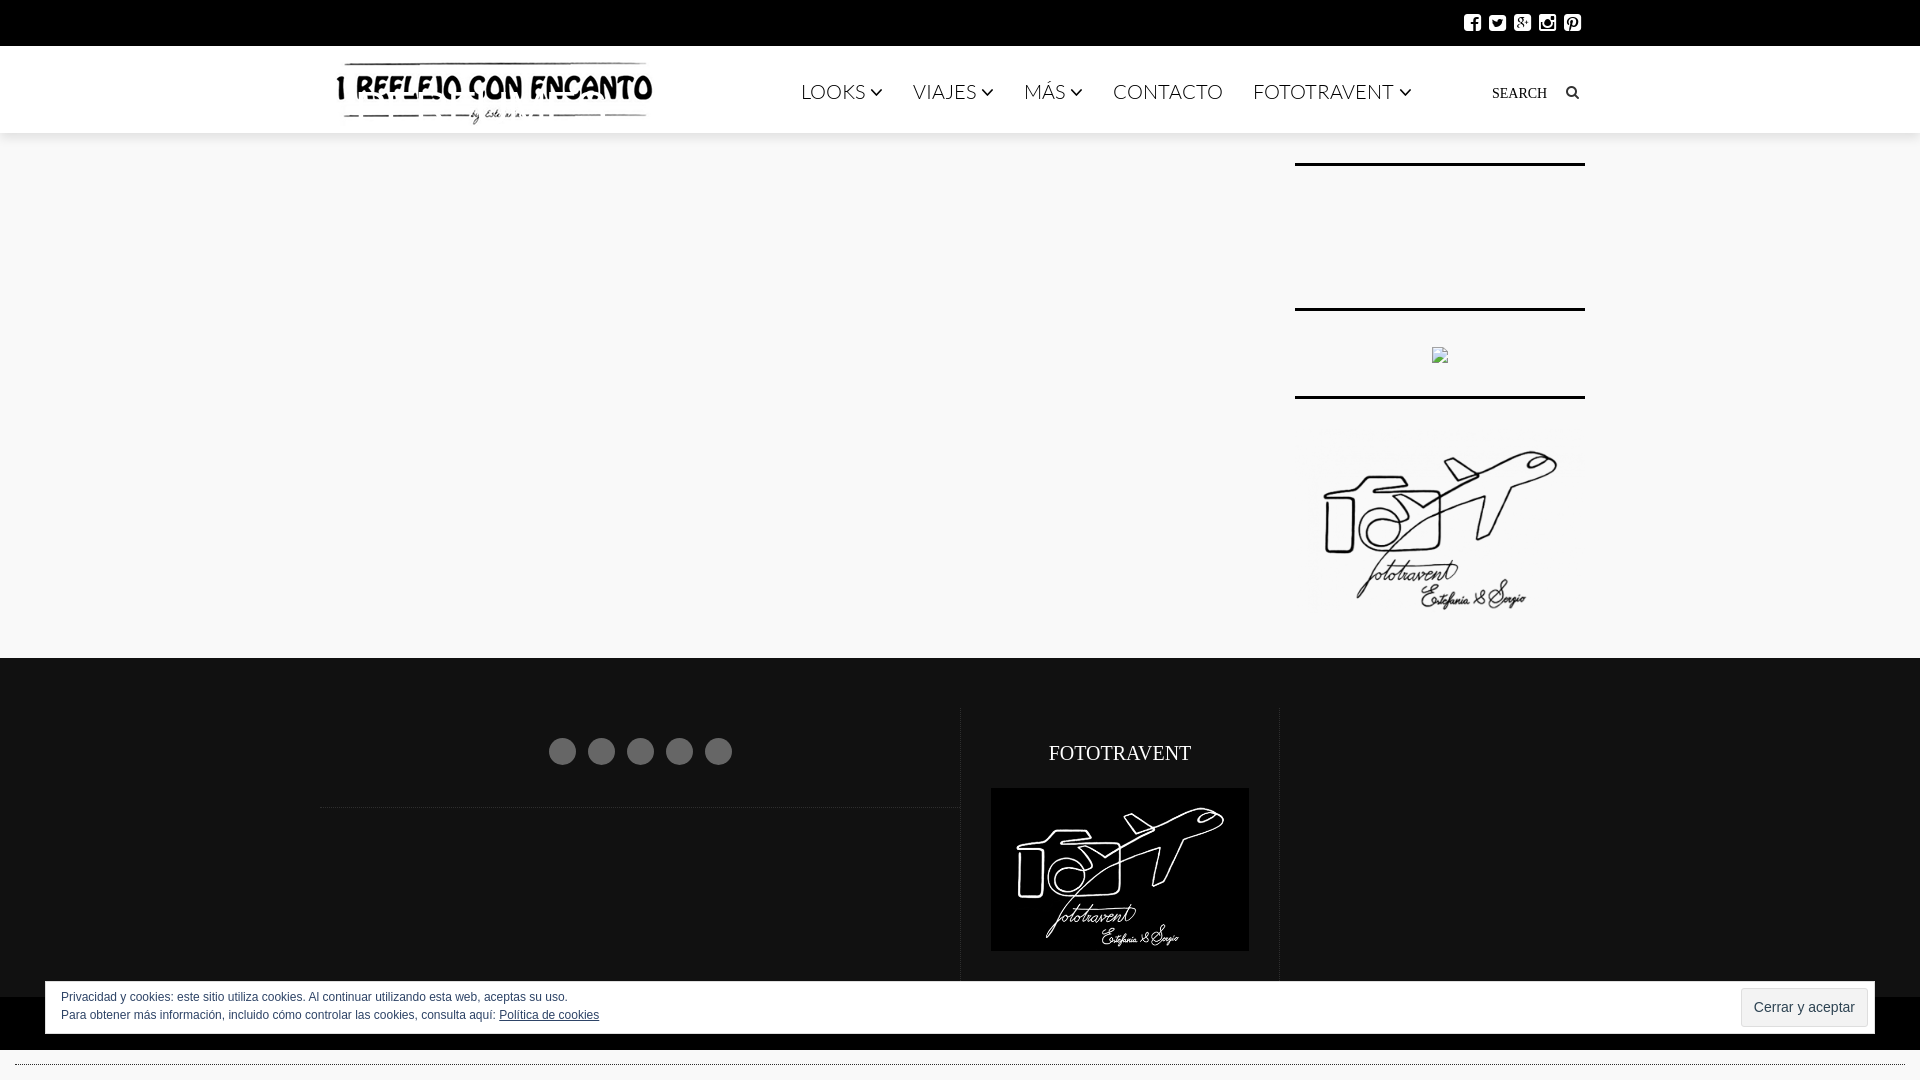  I want to click on LOOKS, so click(842, 91).